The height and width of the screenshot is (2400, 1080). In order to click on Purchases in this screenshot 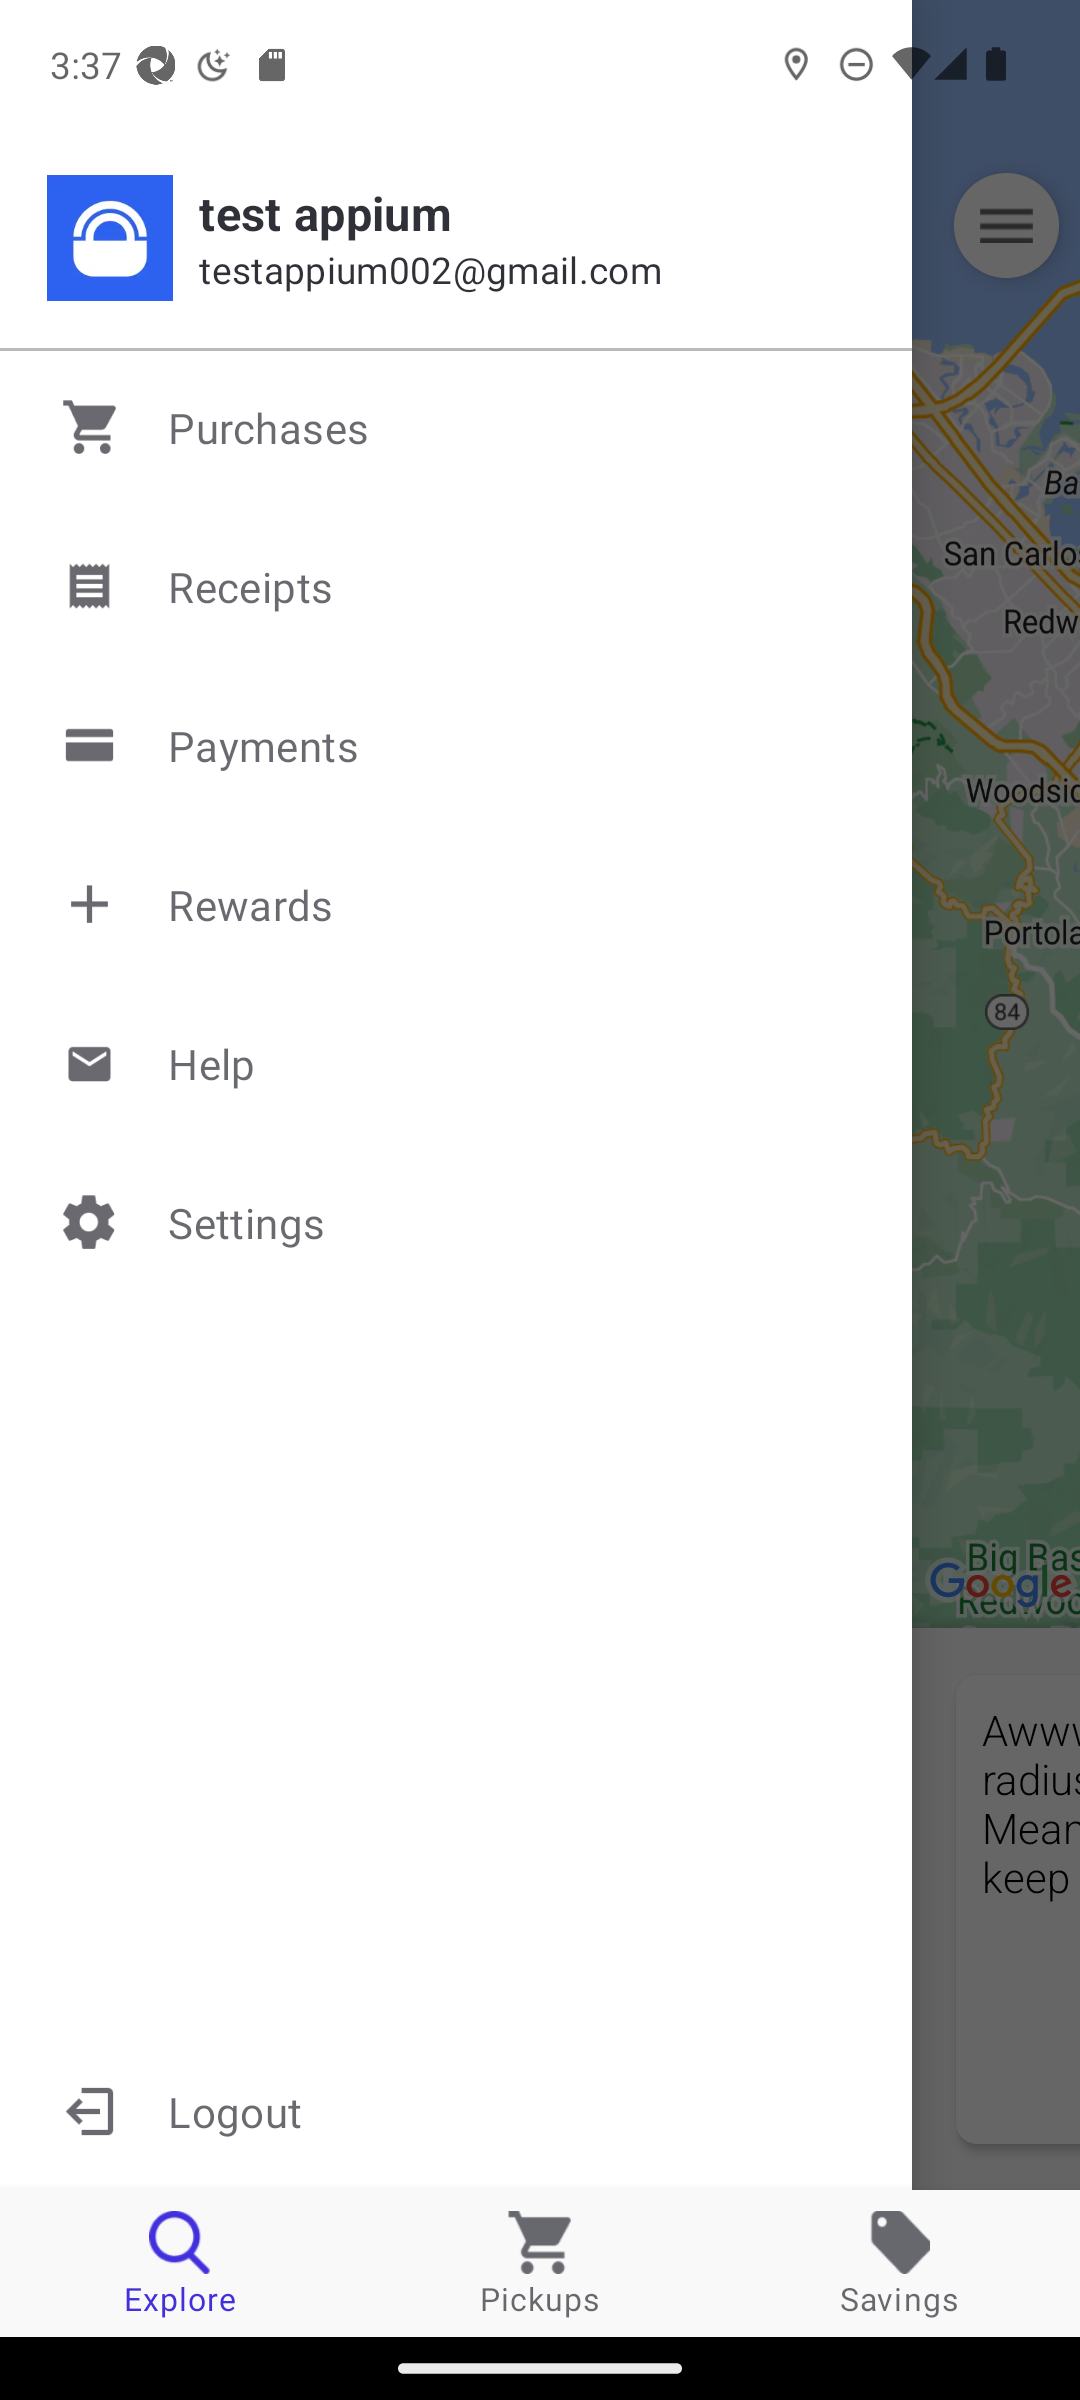, I will do `click(458, 427)`.